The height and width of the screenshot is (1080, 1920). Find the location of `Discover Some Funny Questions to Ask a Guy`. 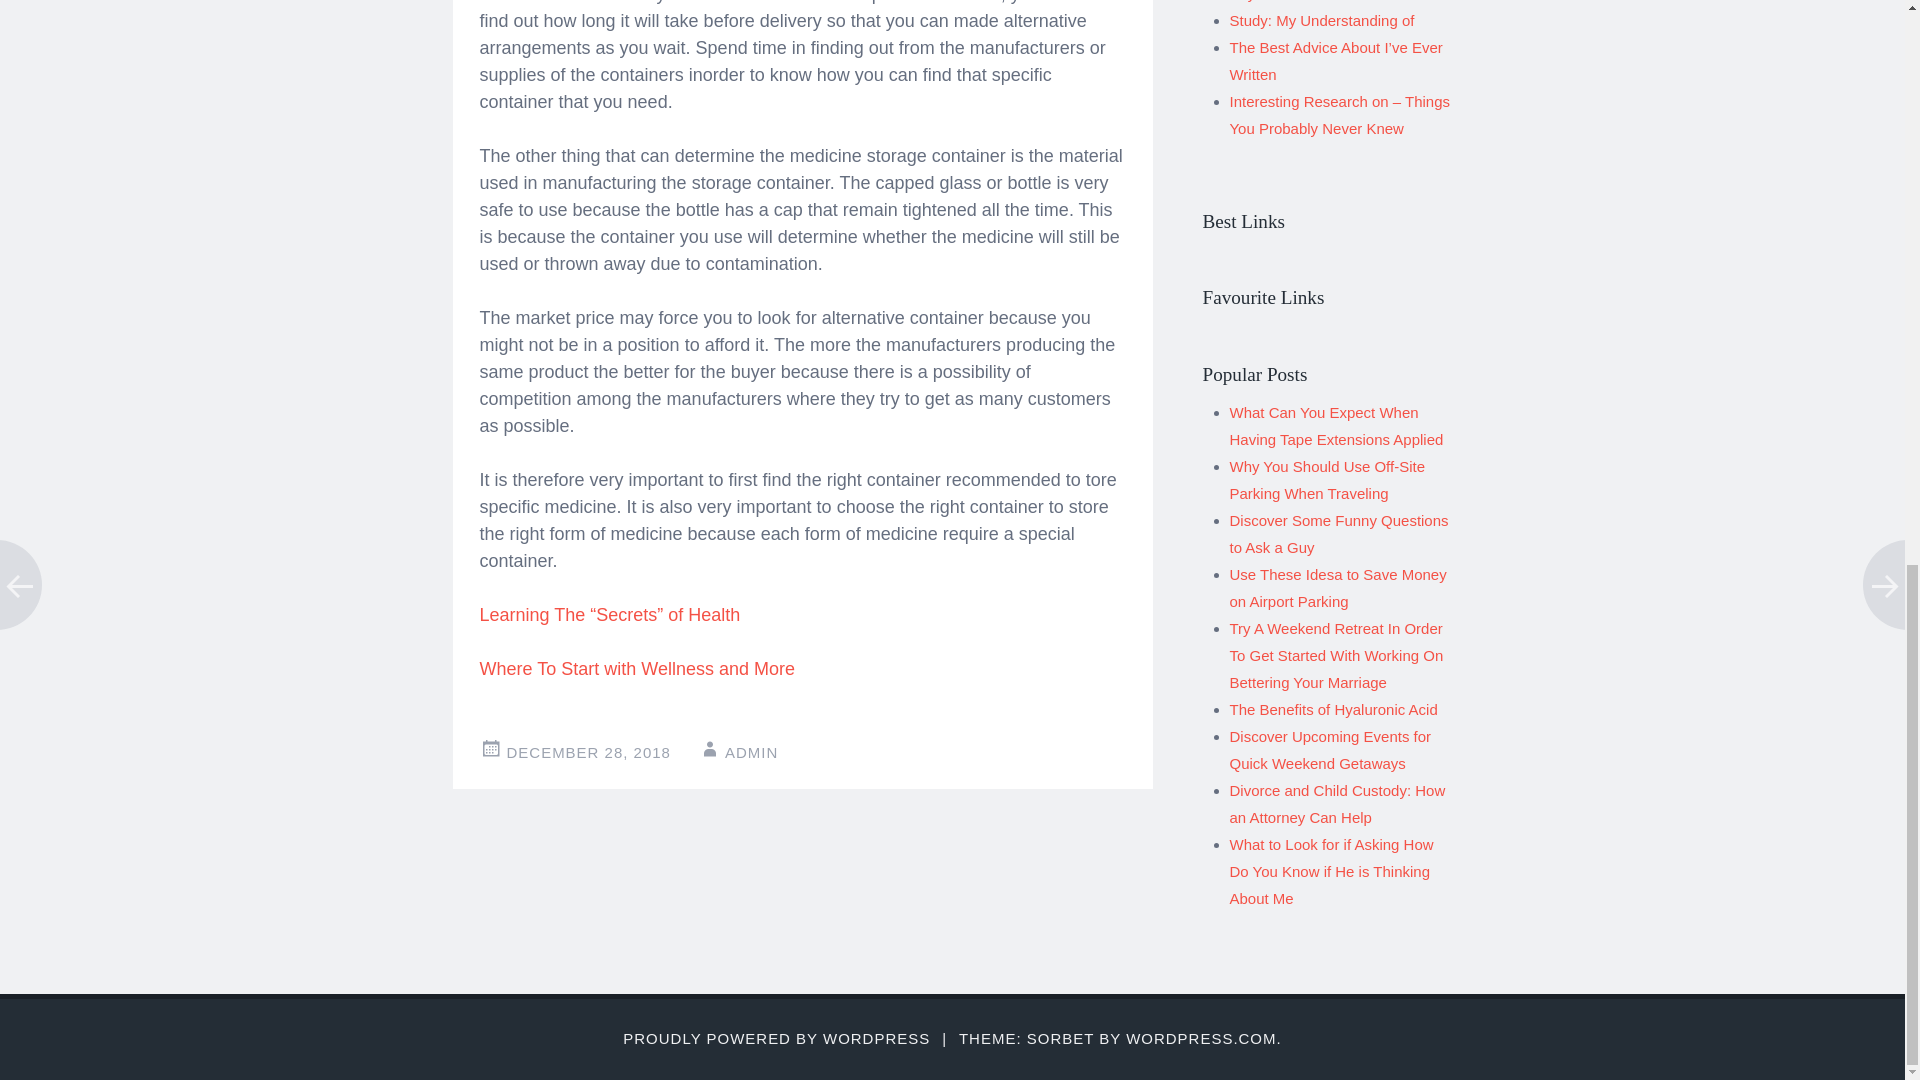

Discover Some Funny Questions to Ask a Guy is located at coordinates (1340, 534).